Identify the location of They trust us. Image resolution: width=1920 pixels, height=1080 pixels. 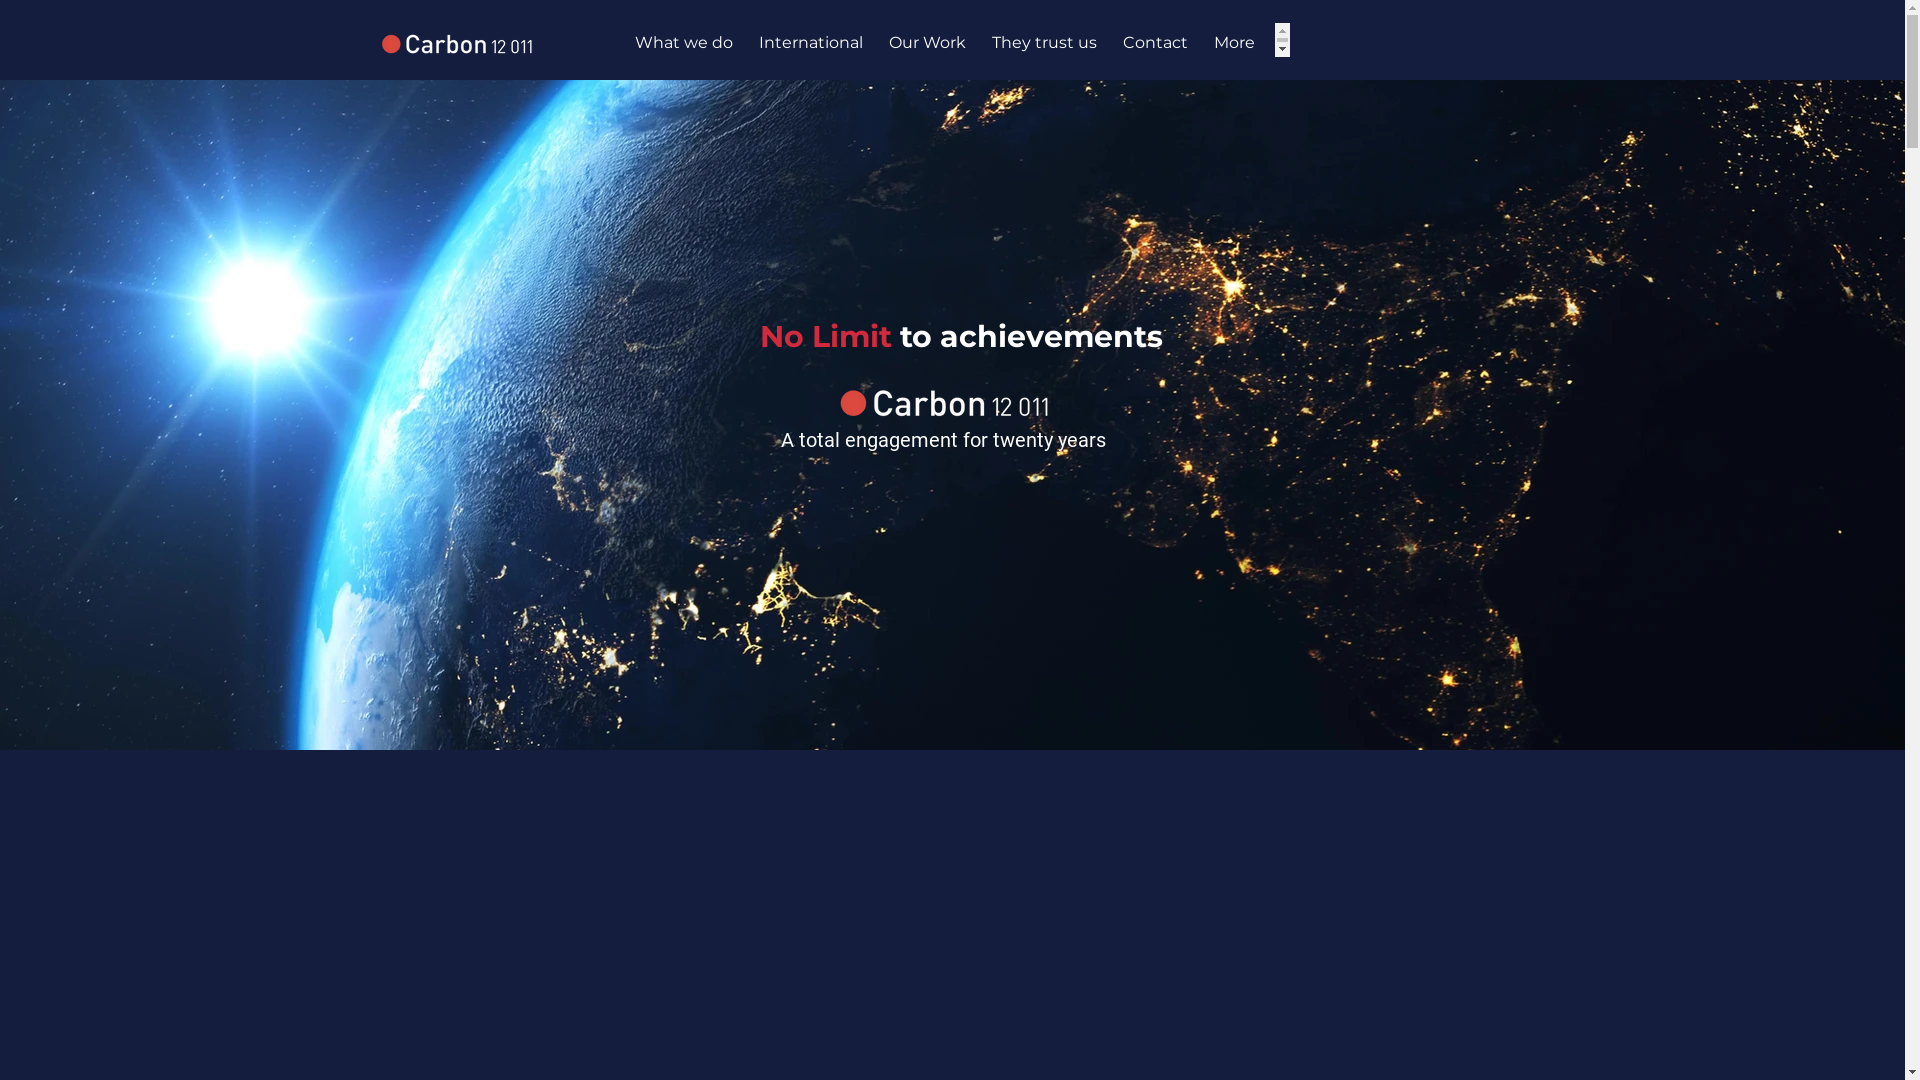
(1044, 40).